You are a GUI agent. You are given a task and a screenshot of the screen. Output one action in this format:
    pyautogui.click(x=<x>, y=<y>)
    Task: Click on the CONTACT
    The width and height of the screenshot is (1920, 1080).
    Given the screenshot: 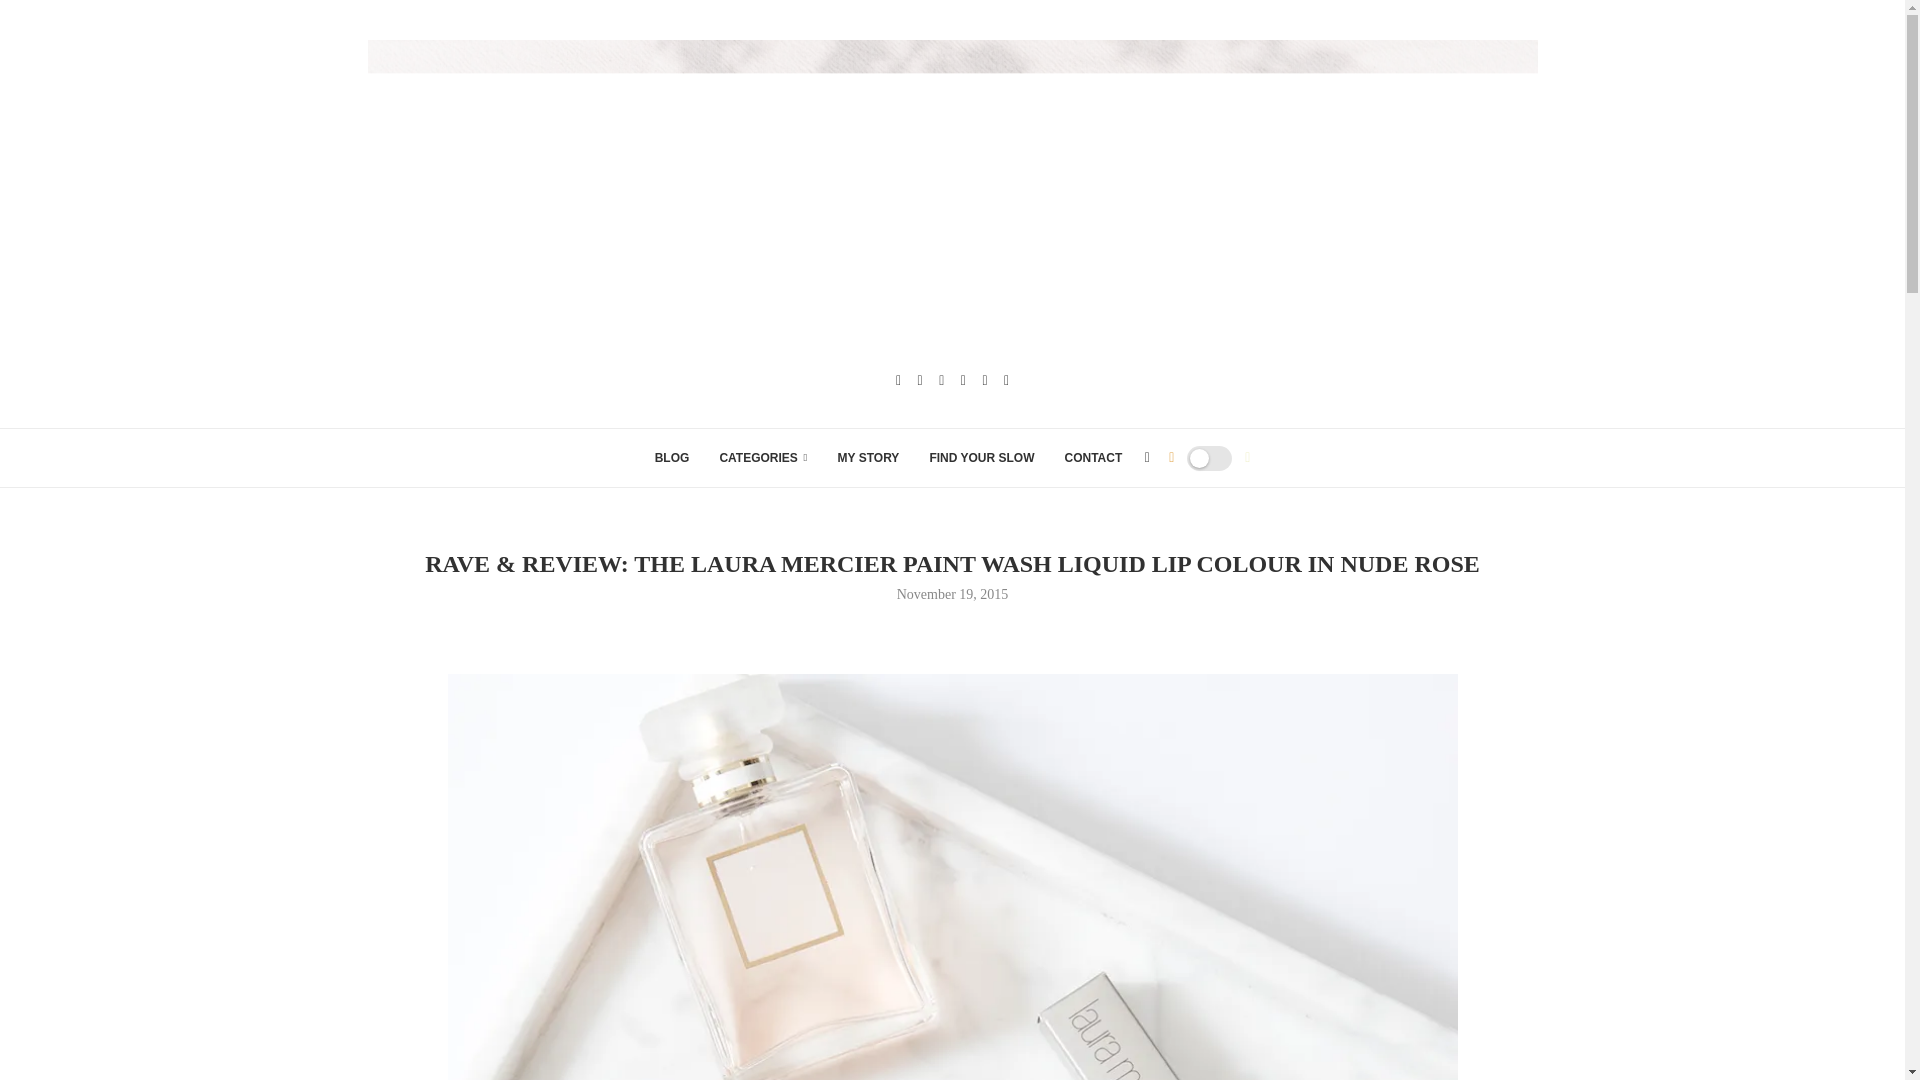 What is the action you would take?
    pyautogui.click(x=1092, y=458)
    